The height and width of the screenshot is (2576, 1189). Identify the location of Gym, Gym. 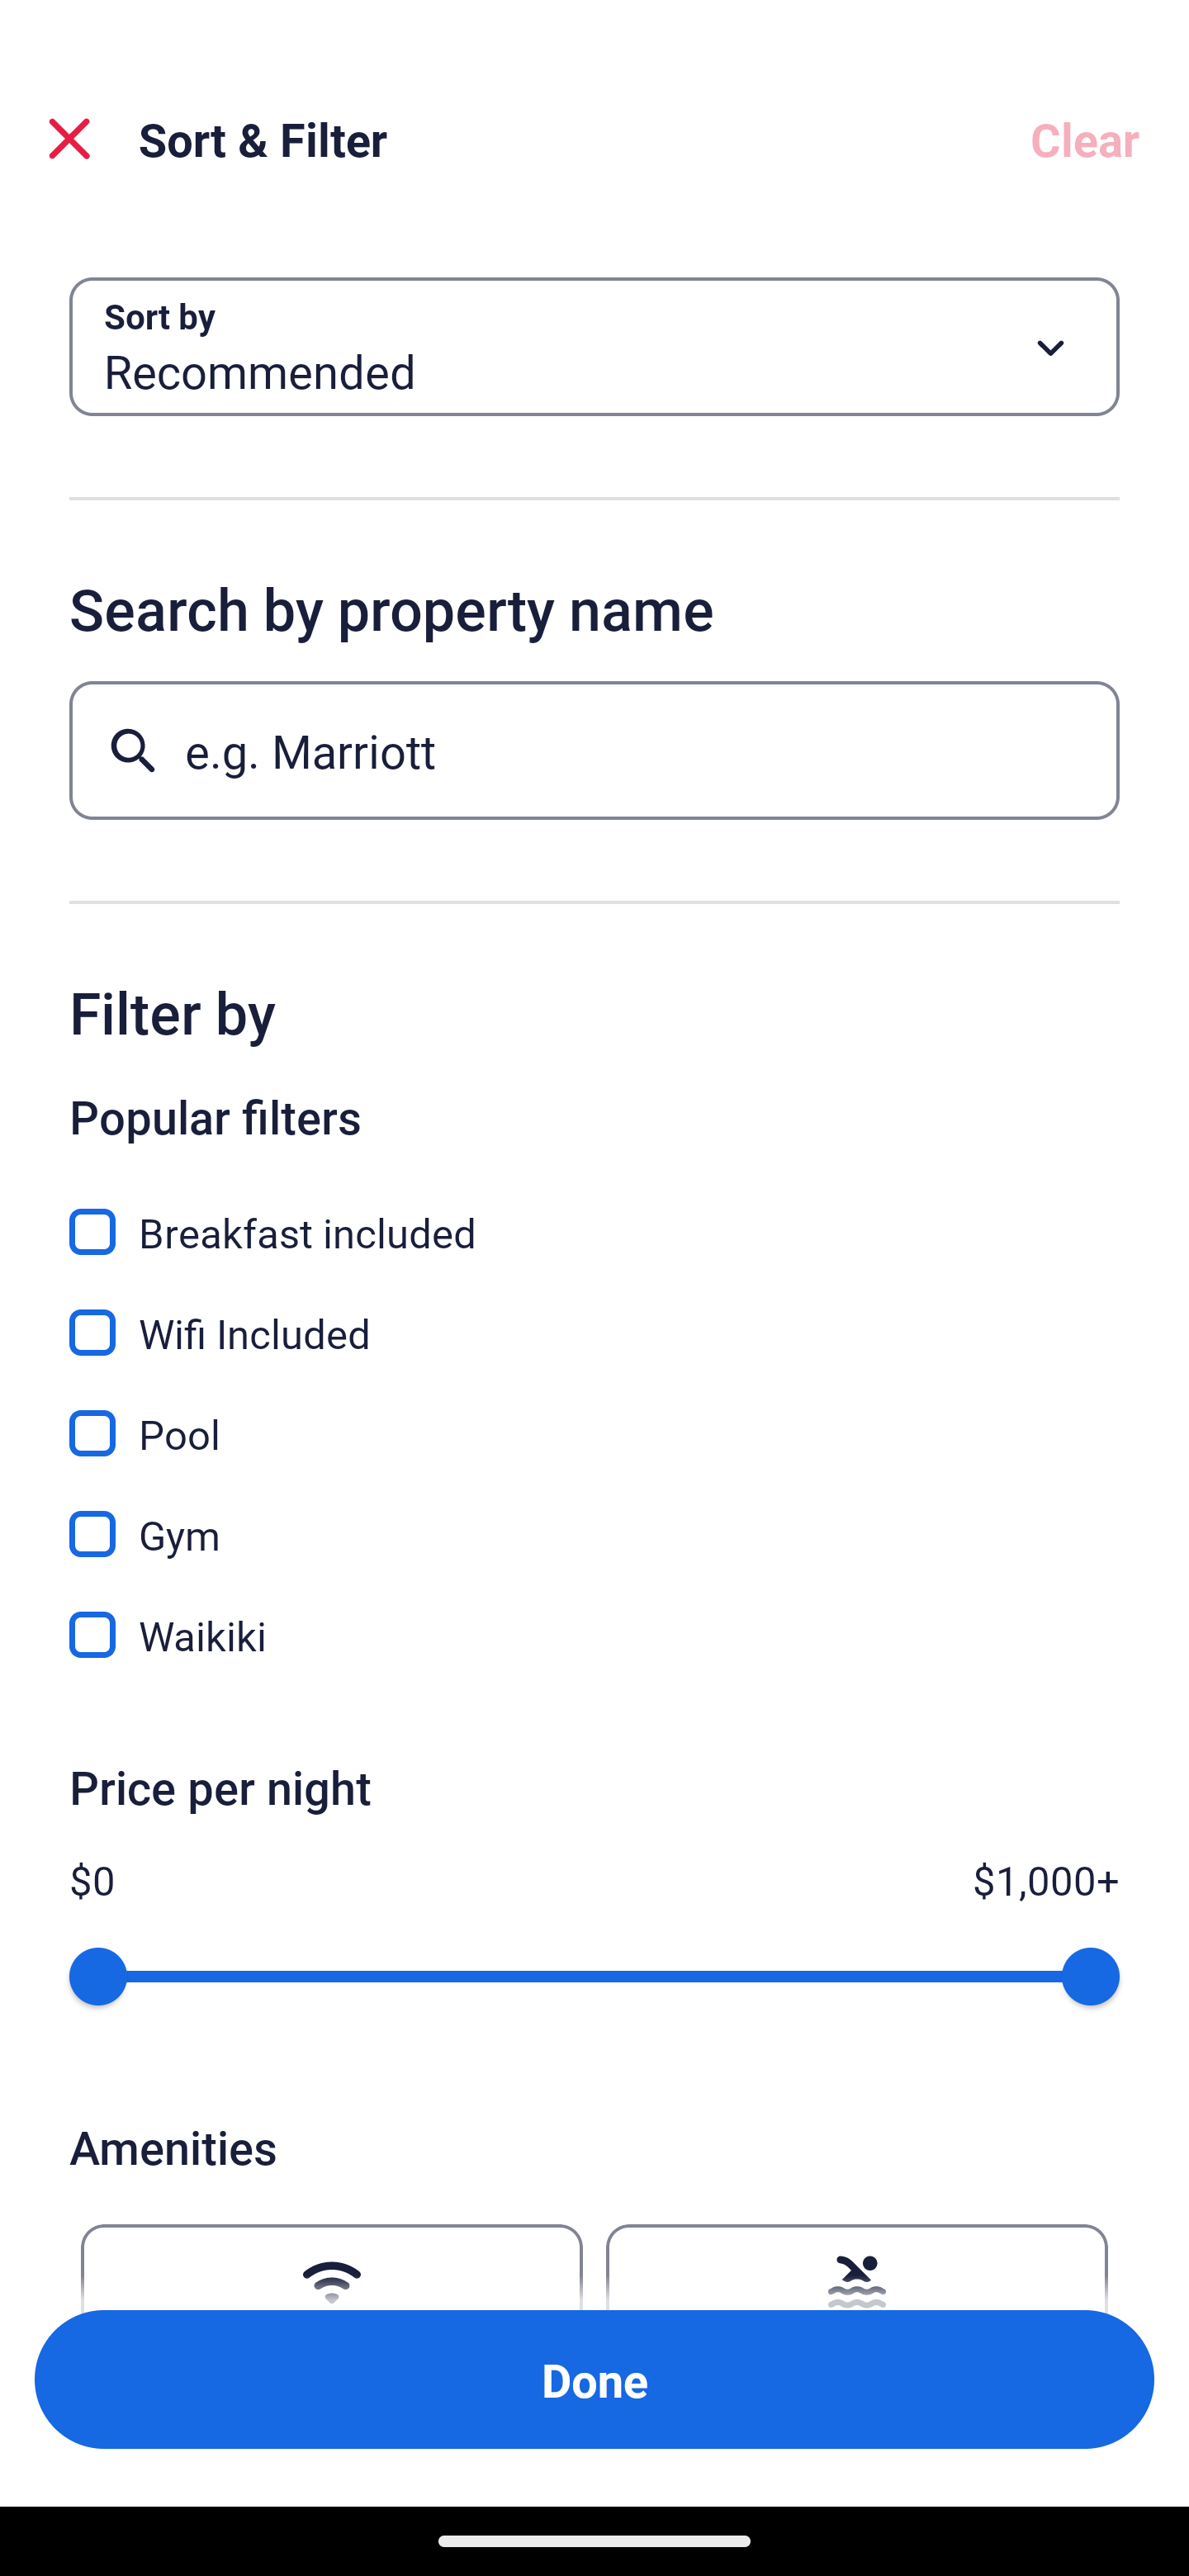
(594, 1516).